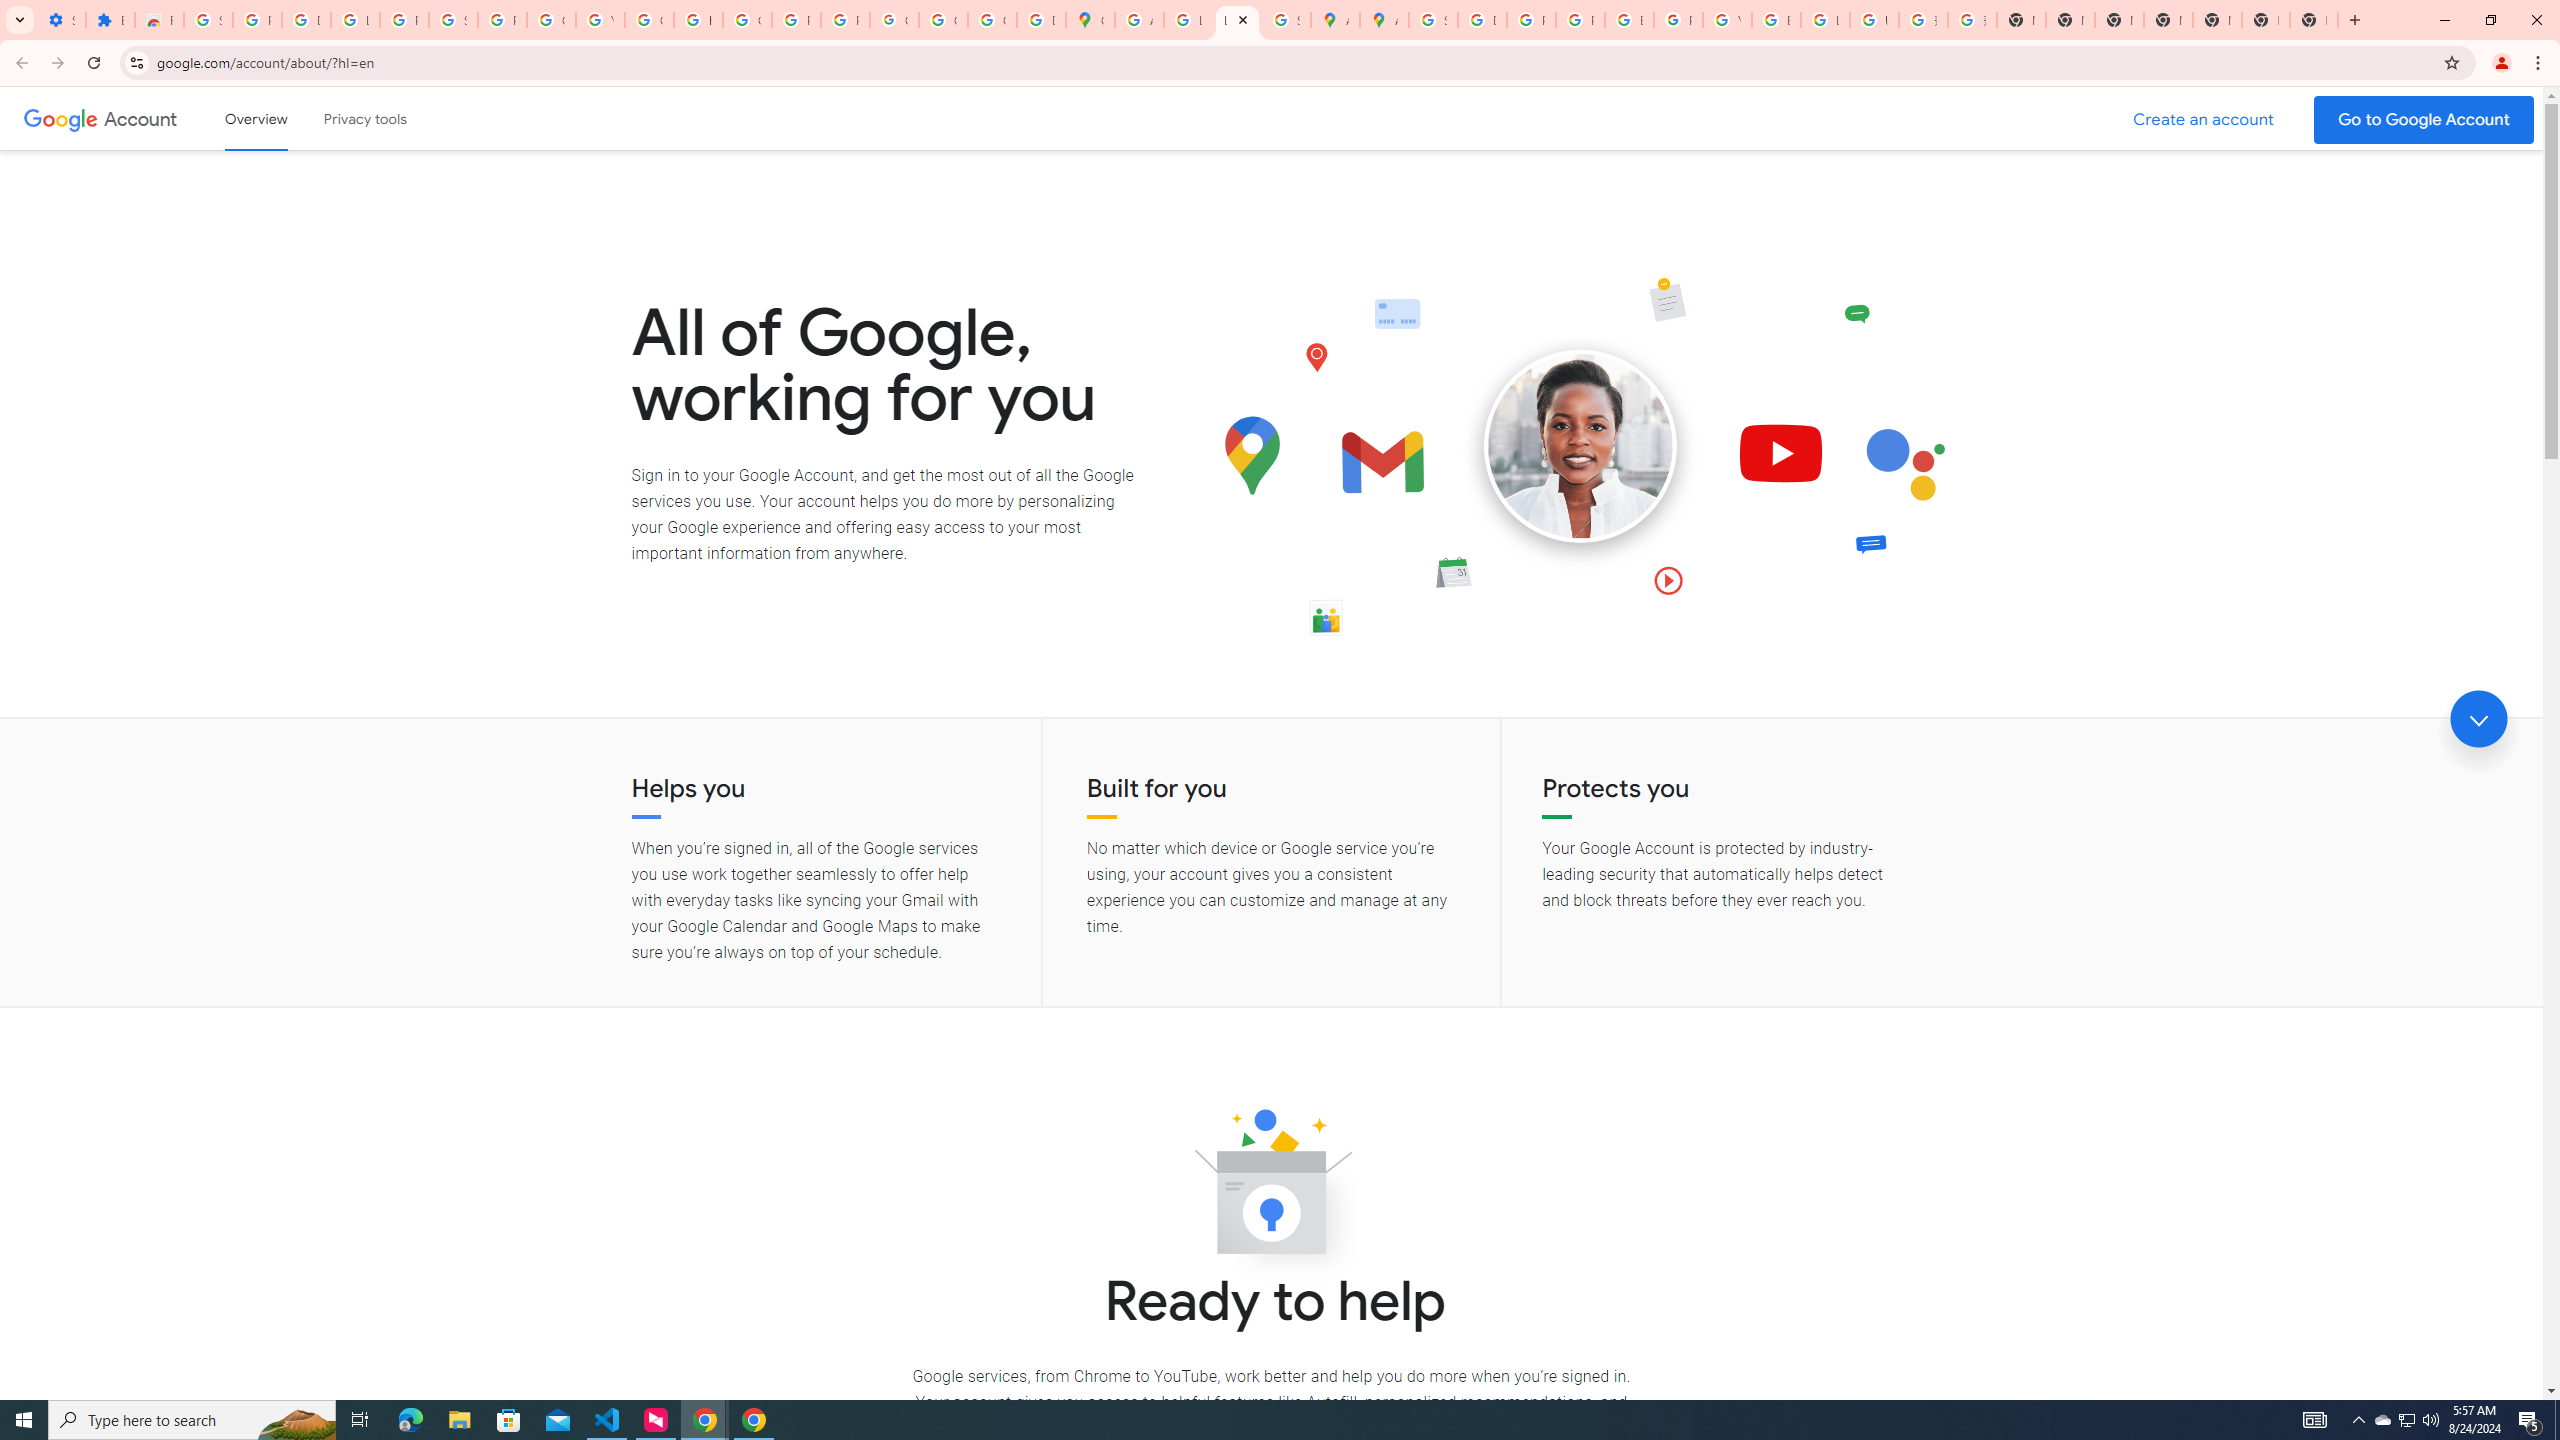 This screenshot has height=1440, width=2560. Describe the element at coordinates (306, 20) in the screenshot. I see `Delete photos & videos - Computer - Google Photos Help` at that location.